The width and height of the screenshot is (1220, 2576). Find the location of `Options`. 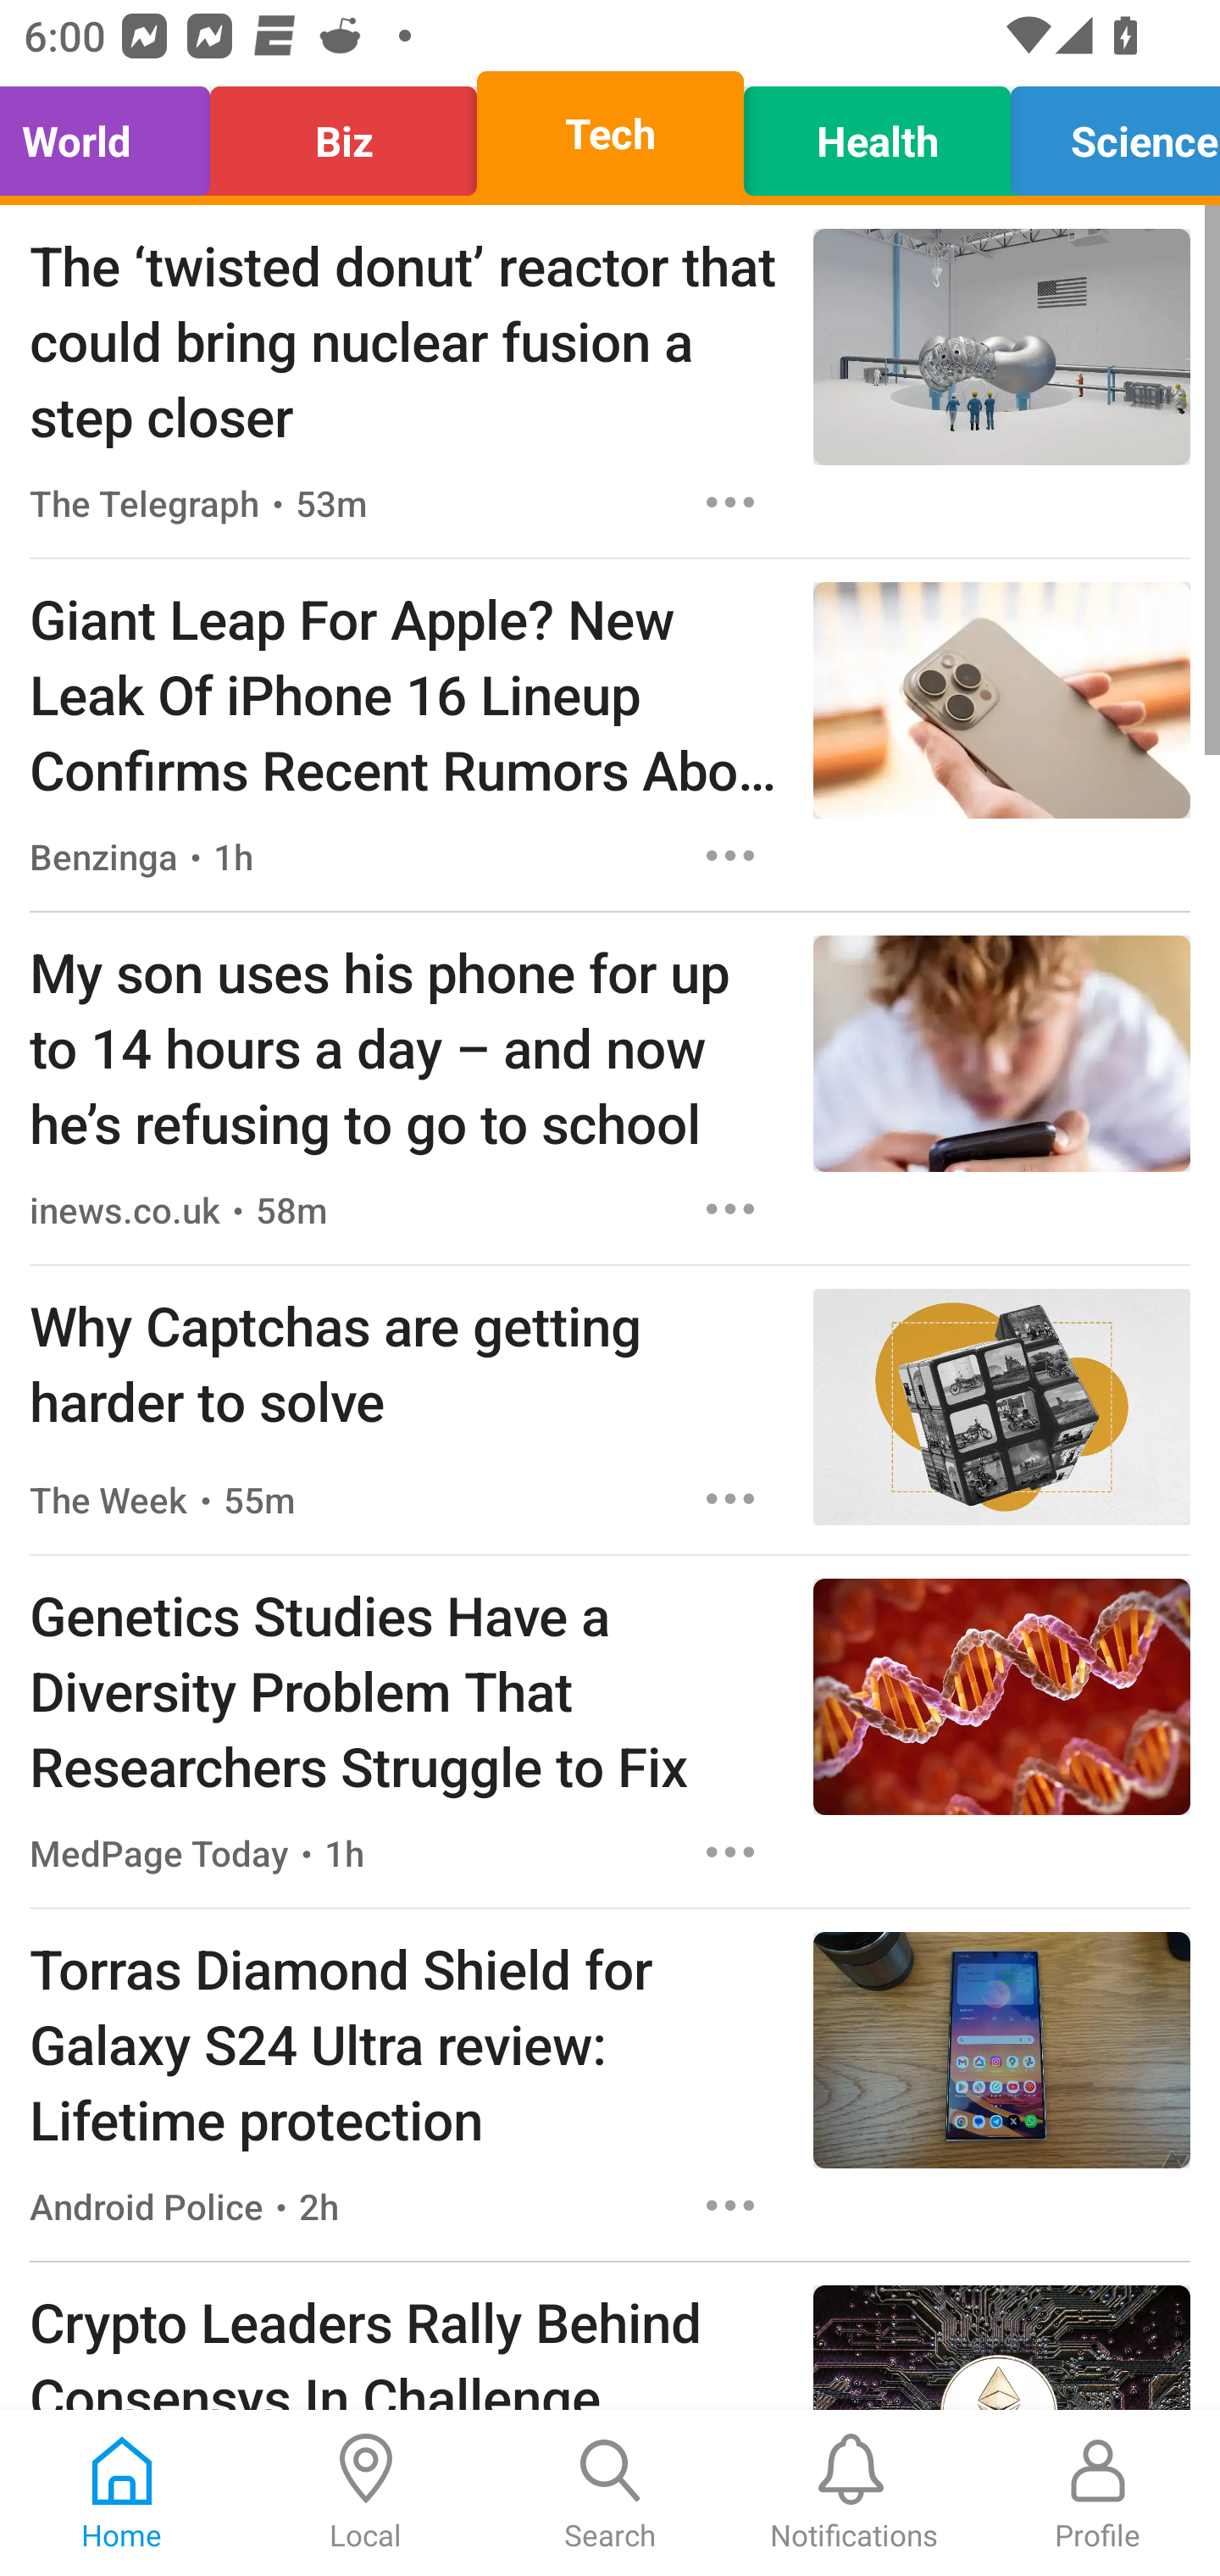

Options is located at coordinates (730, 502).